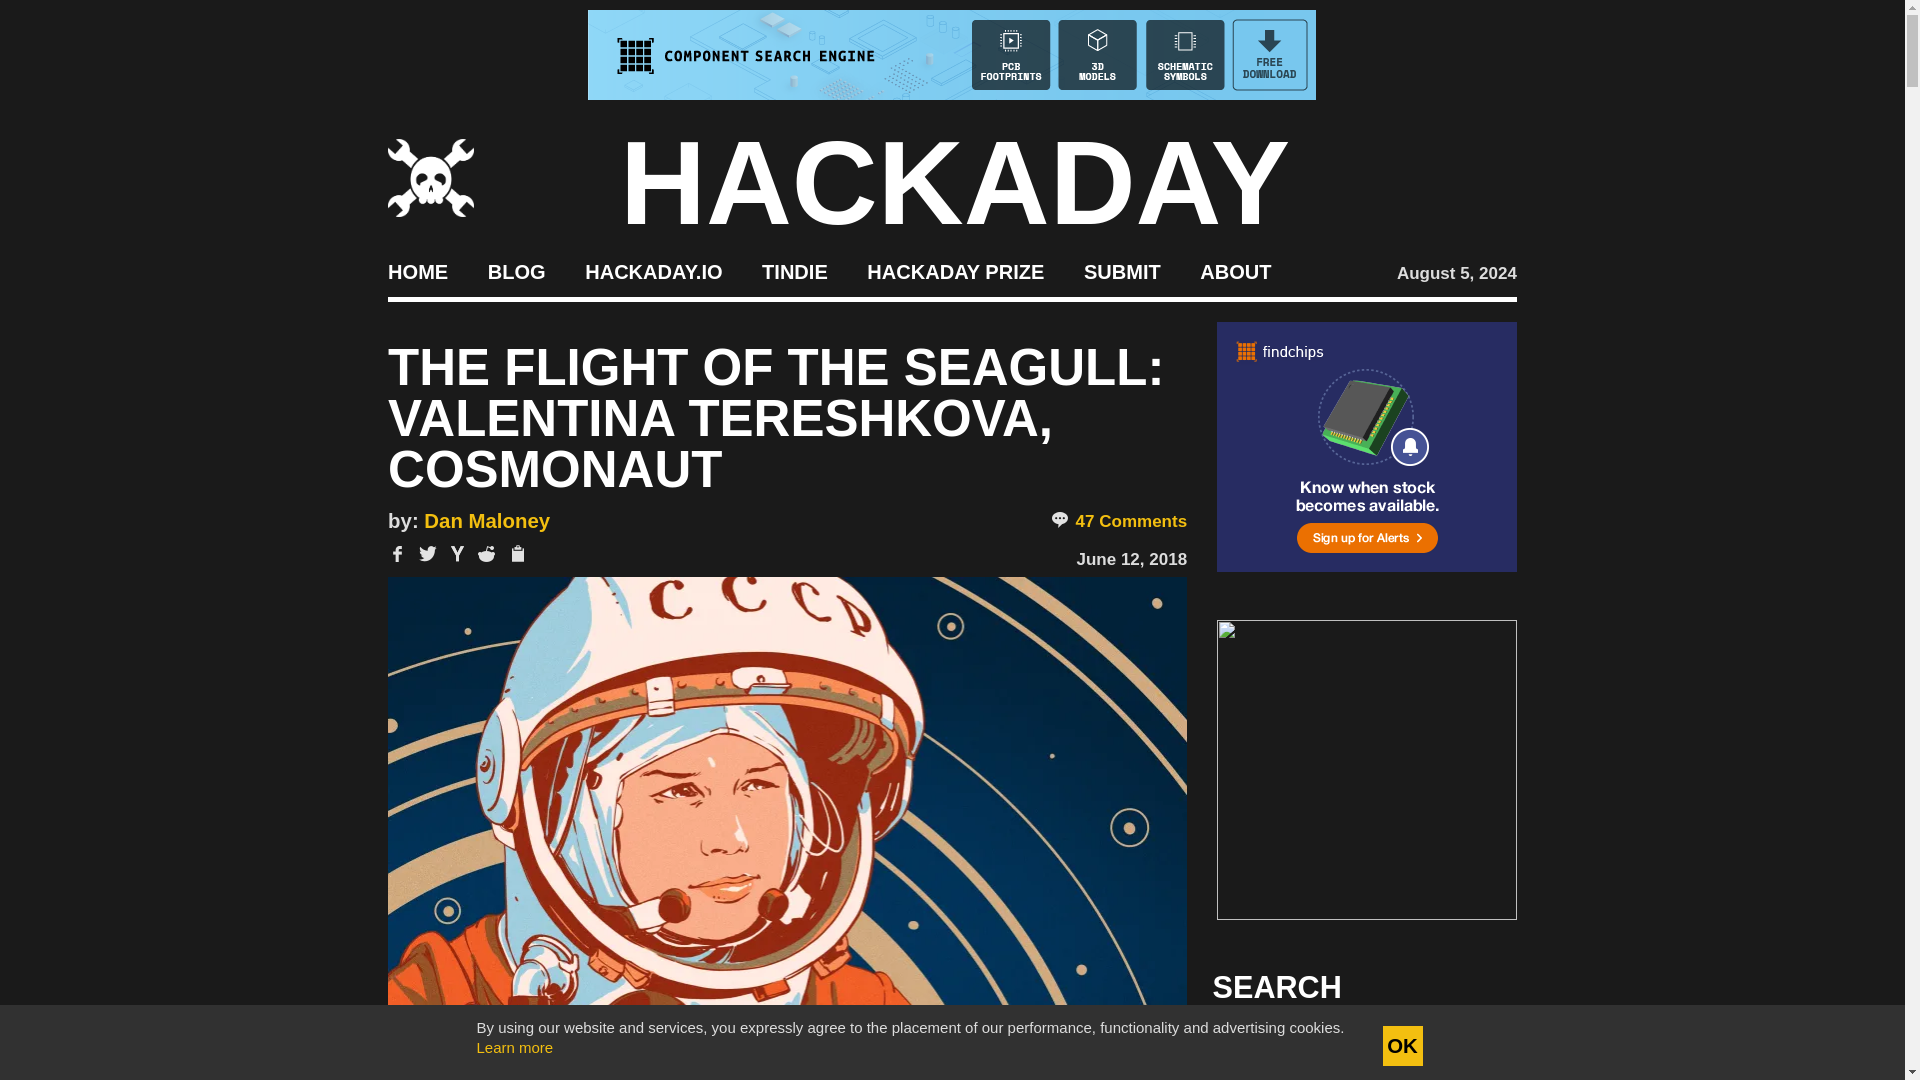 The height and width of the screenshot is (1080, 1920). What do you see at coordinates (428, 554) in the screenshot?
I see `Share on Twitter` at bounding box center [428, 554].